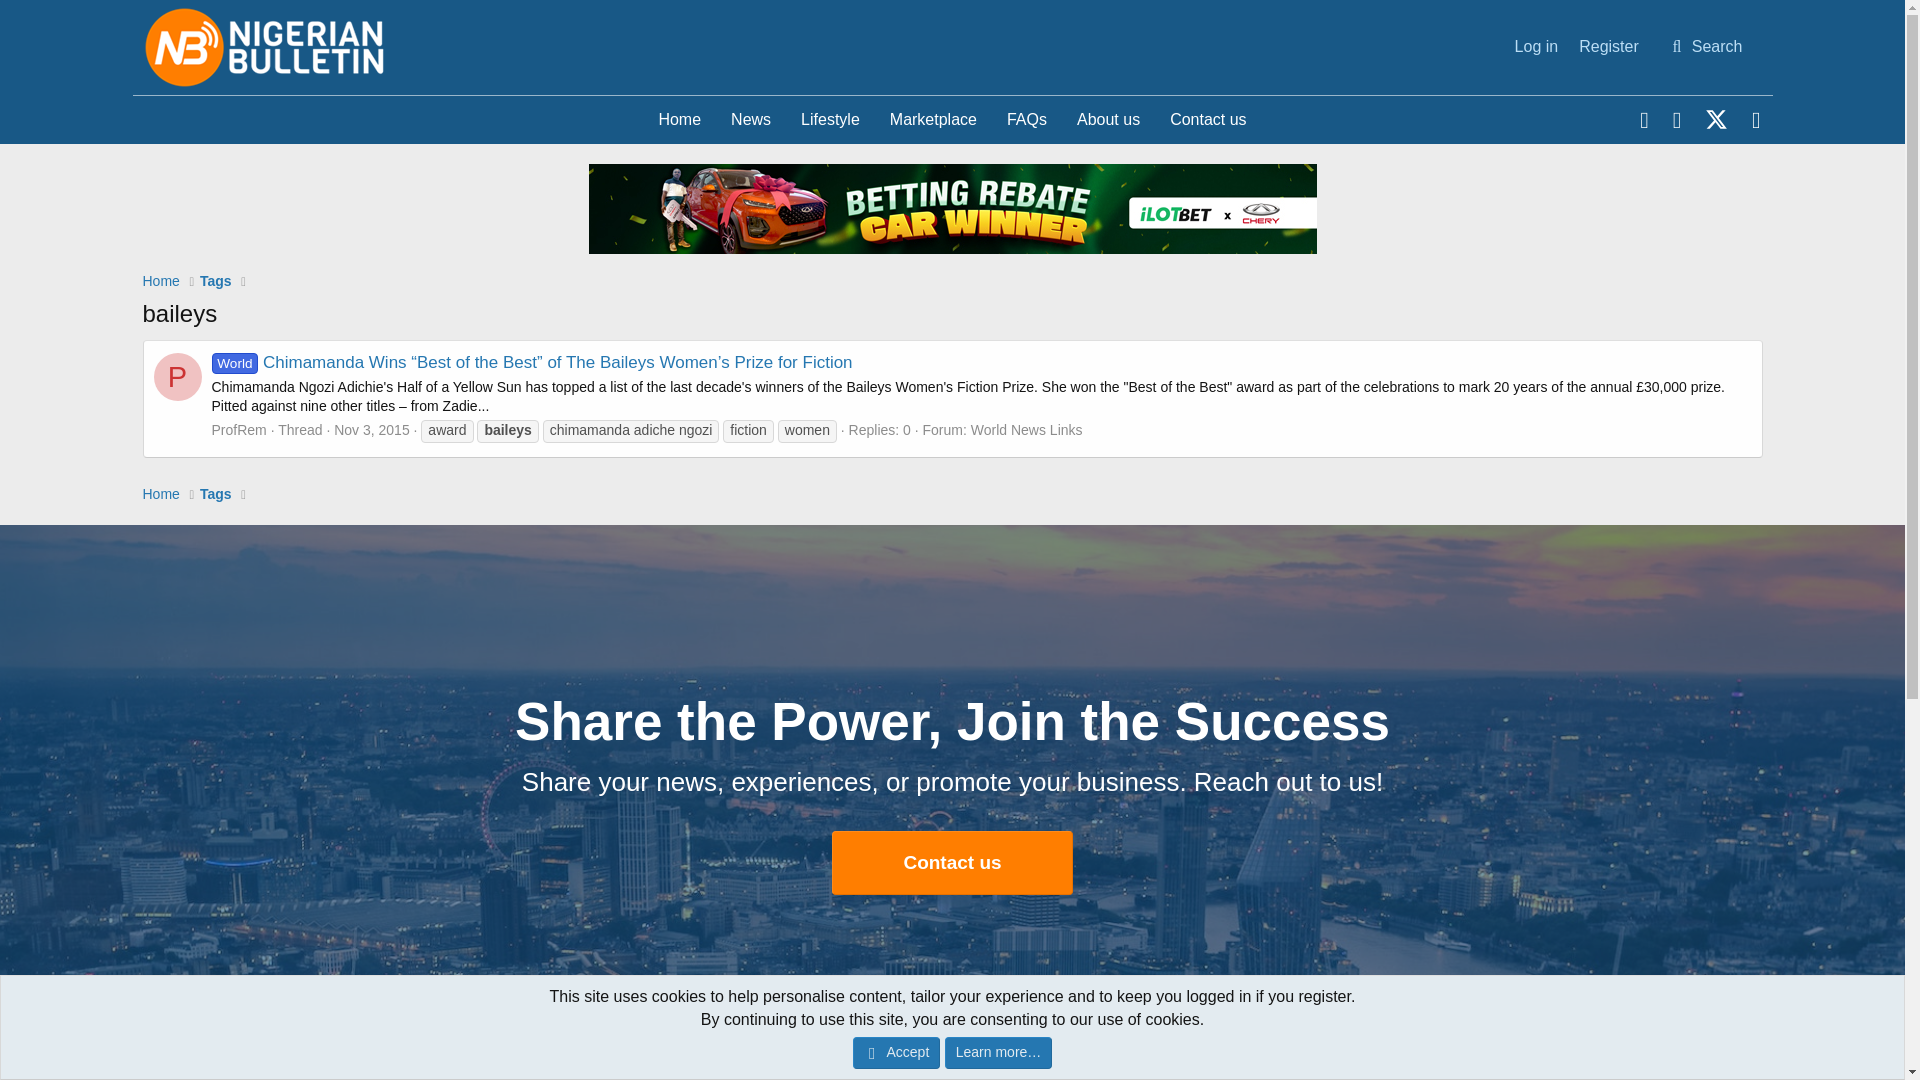  Describe the element at coordinates (216, 281) in the screenshot. I see `Log in` at that location.